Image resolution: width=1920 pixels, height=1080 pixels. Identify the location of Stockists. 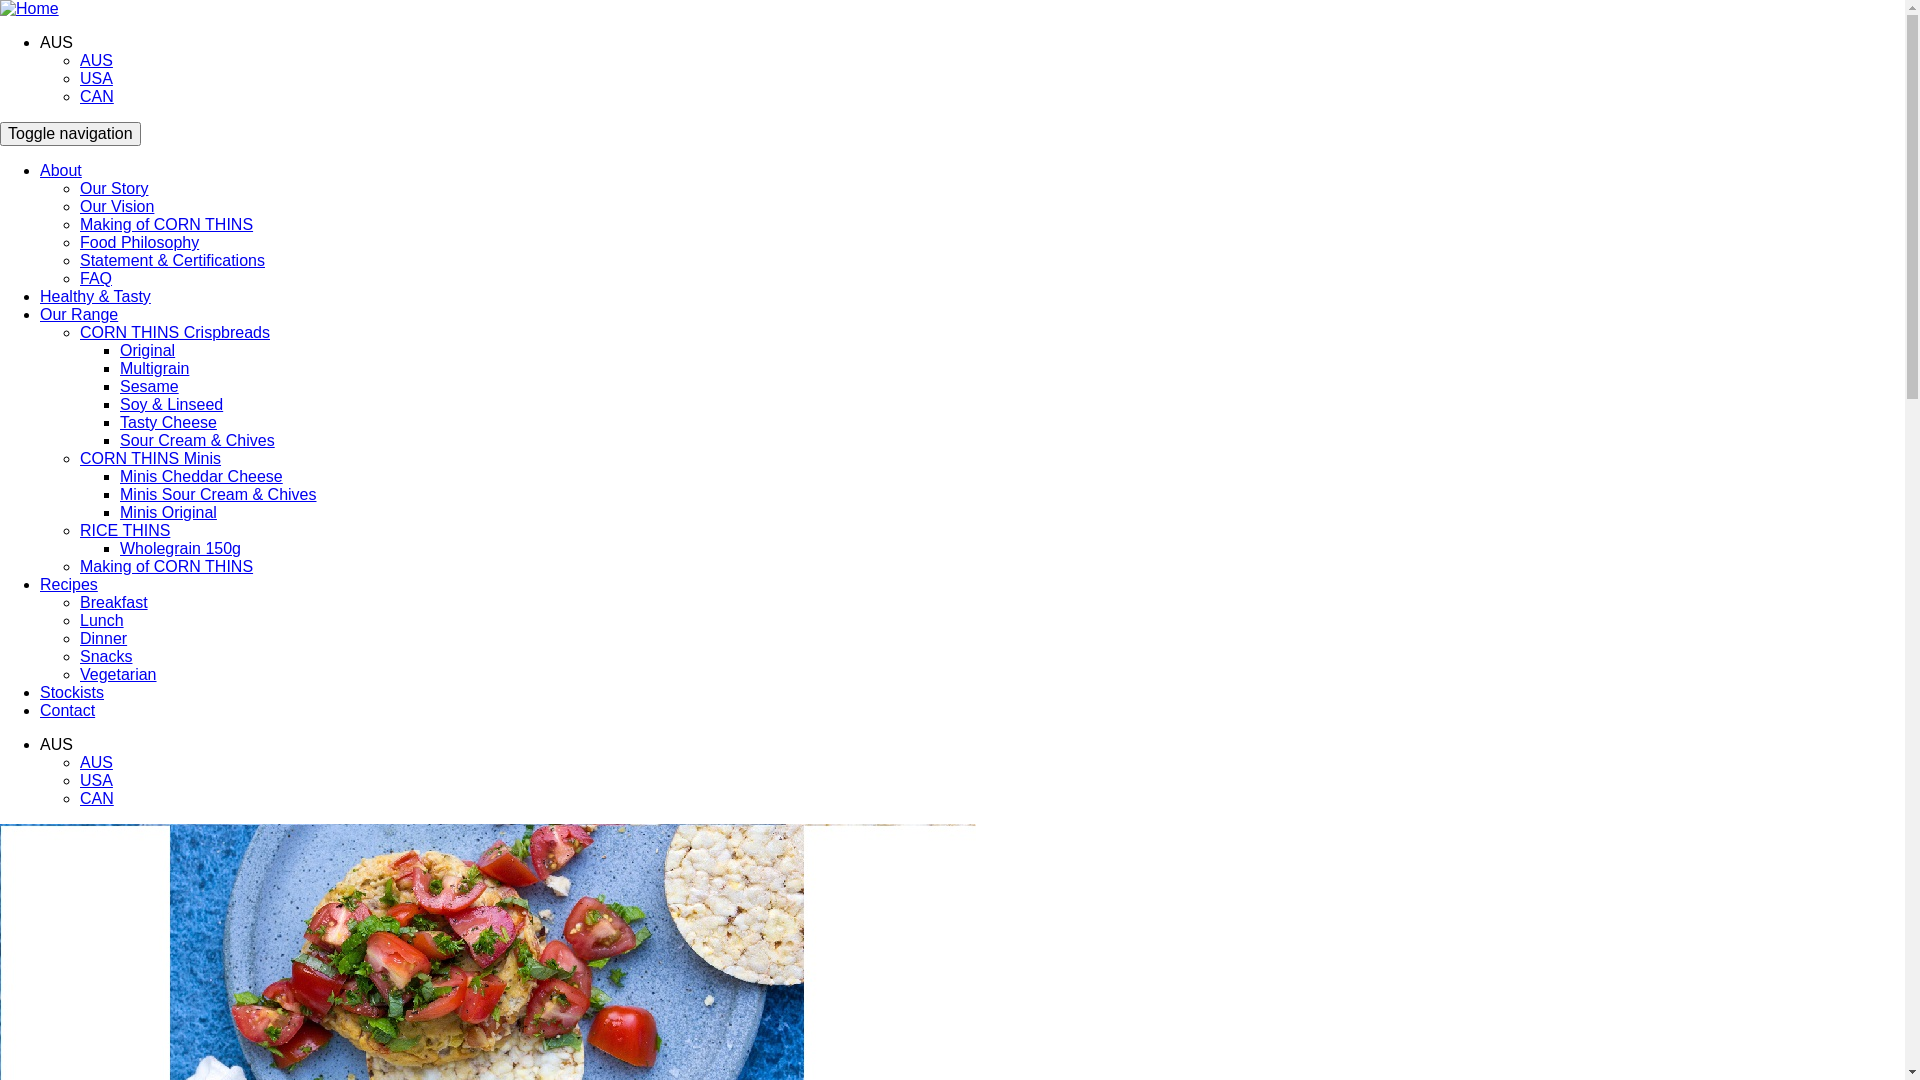
(72, 692).